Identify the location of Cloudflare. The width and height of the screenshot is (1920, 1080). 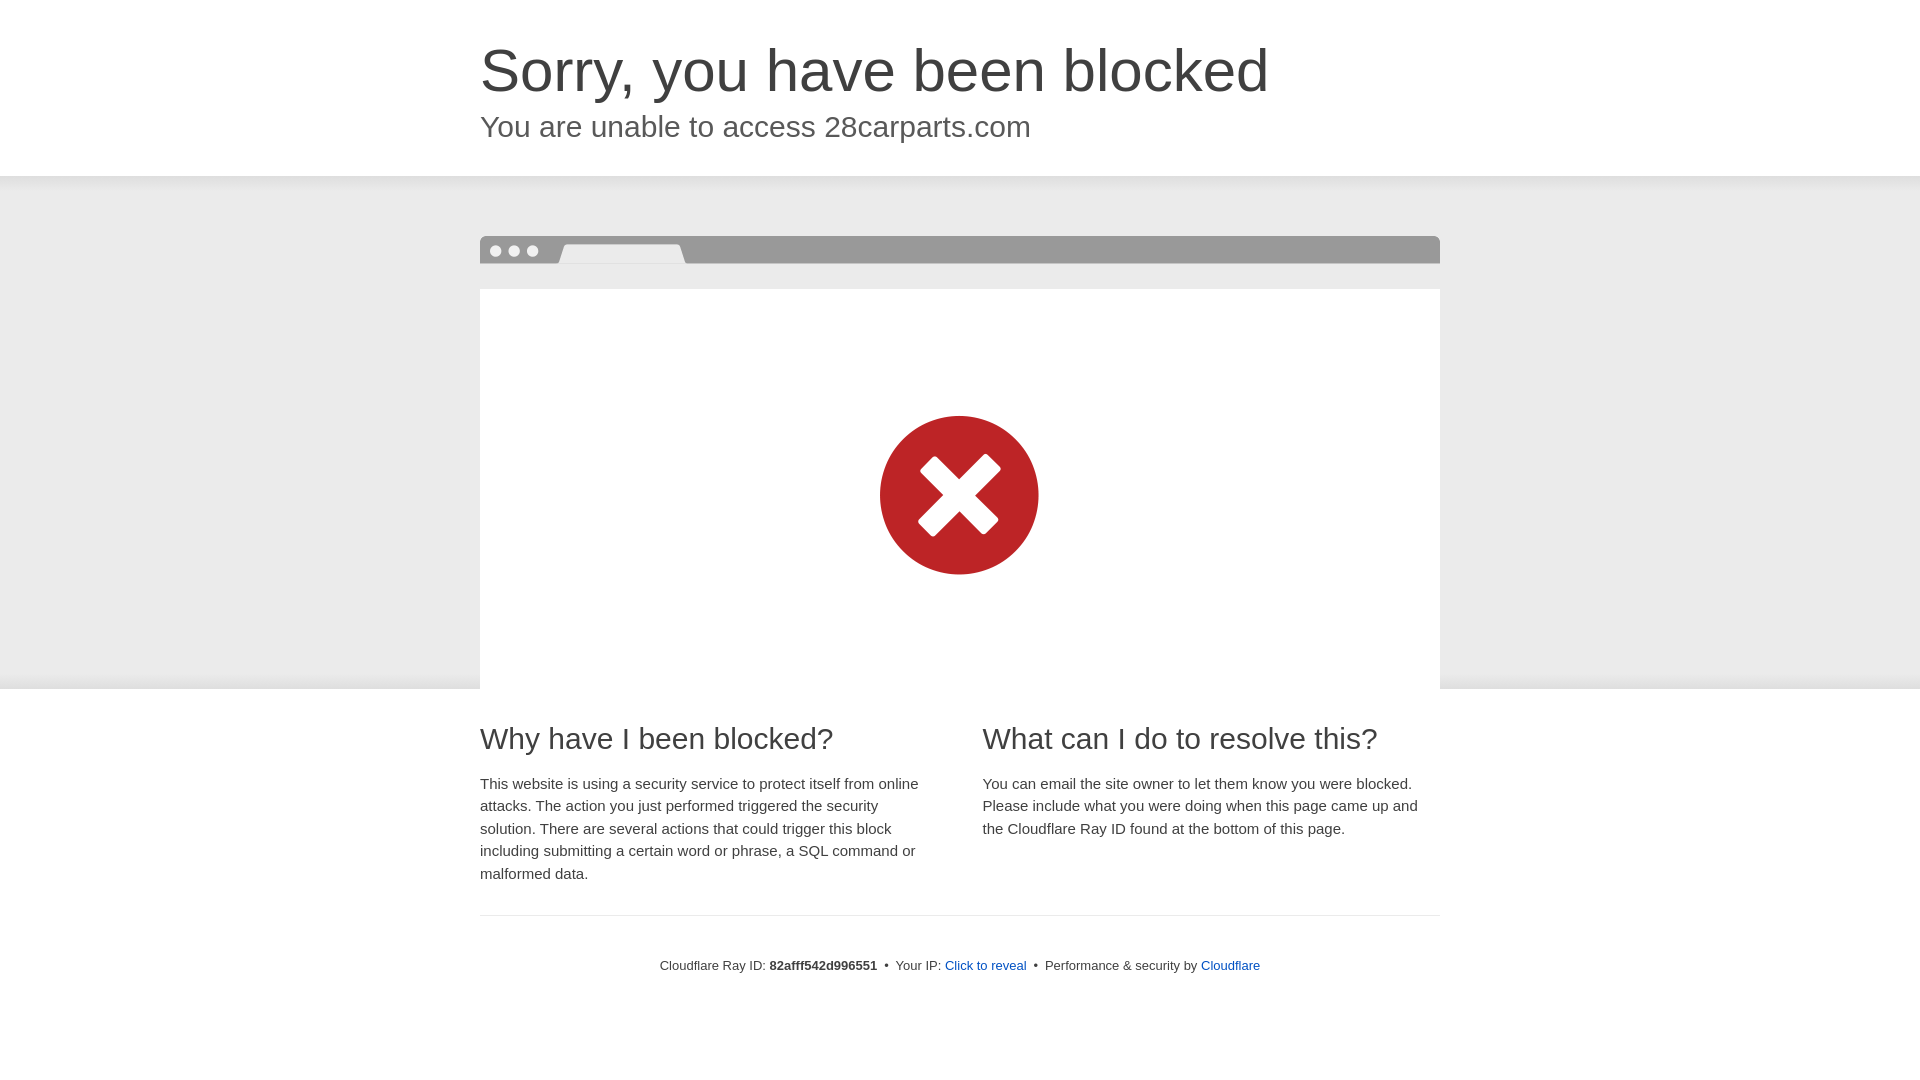
(1230, 966).